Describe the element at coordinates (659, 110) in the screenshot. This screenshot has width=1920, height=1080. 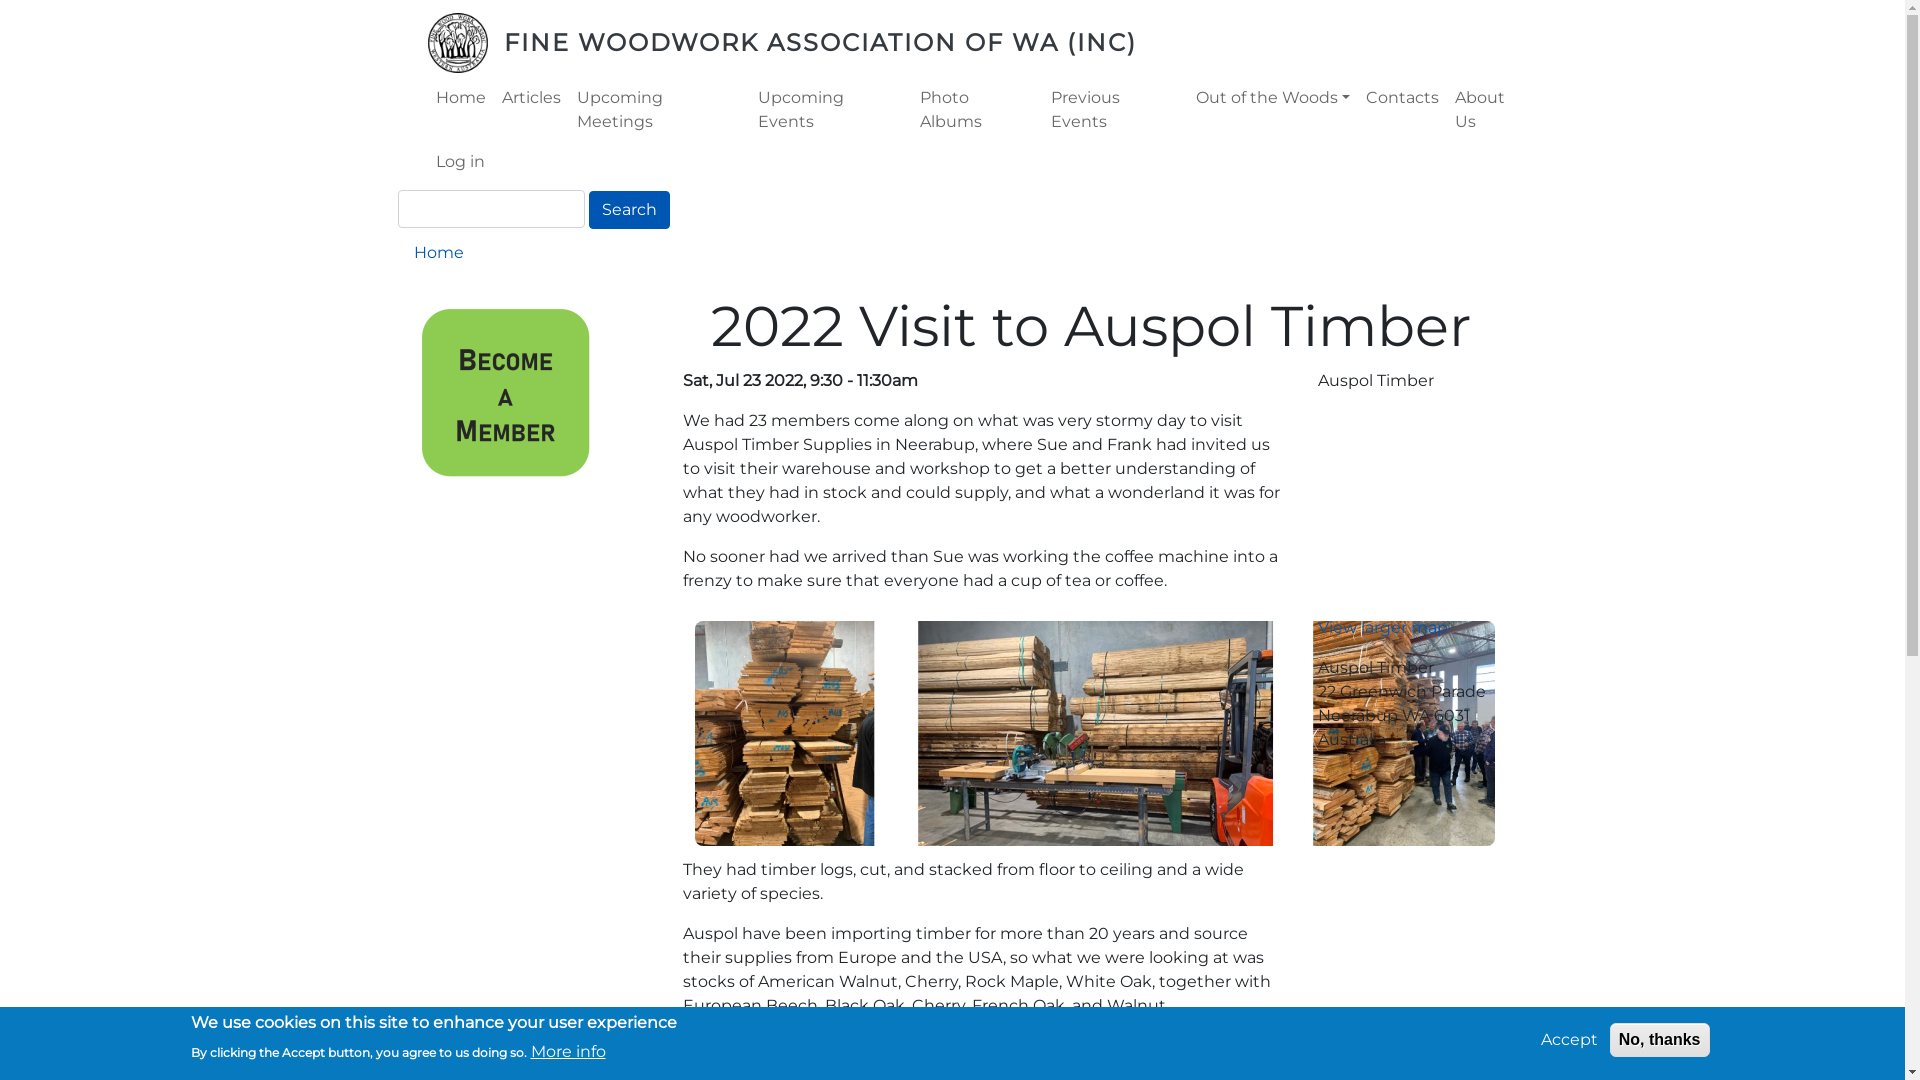
I see `Upcoming Meetings` at that location.